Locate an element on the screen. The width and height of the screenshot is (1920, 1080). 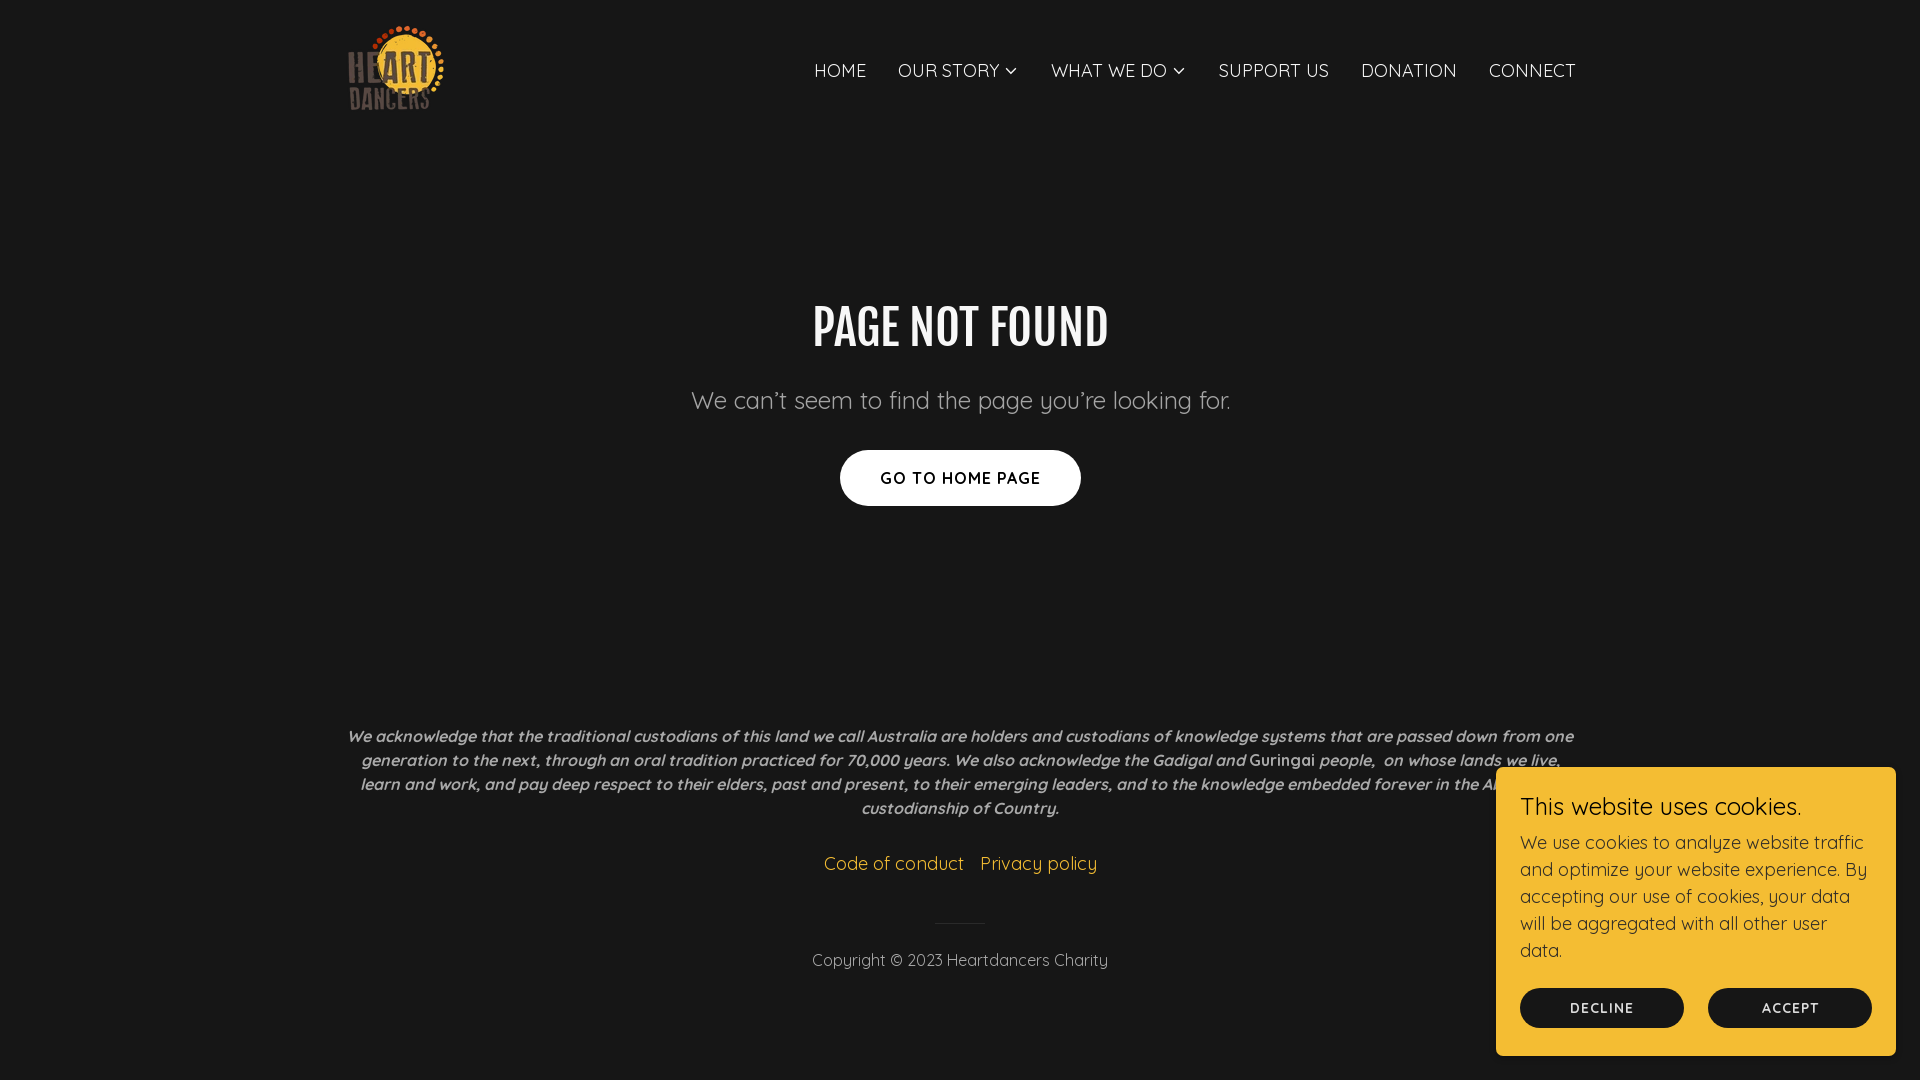
SUPPORT US is located at coordinates (1274, 70).